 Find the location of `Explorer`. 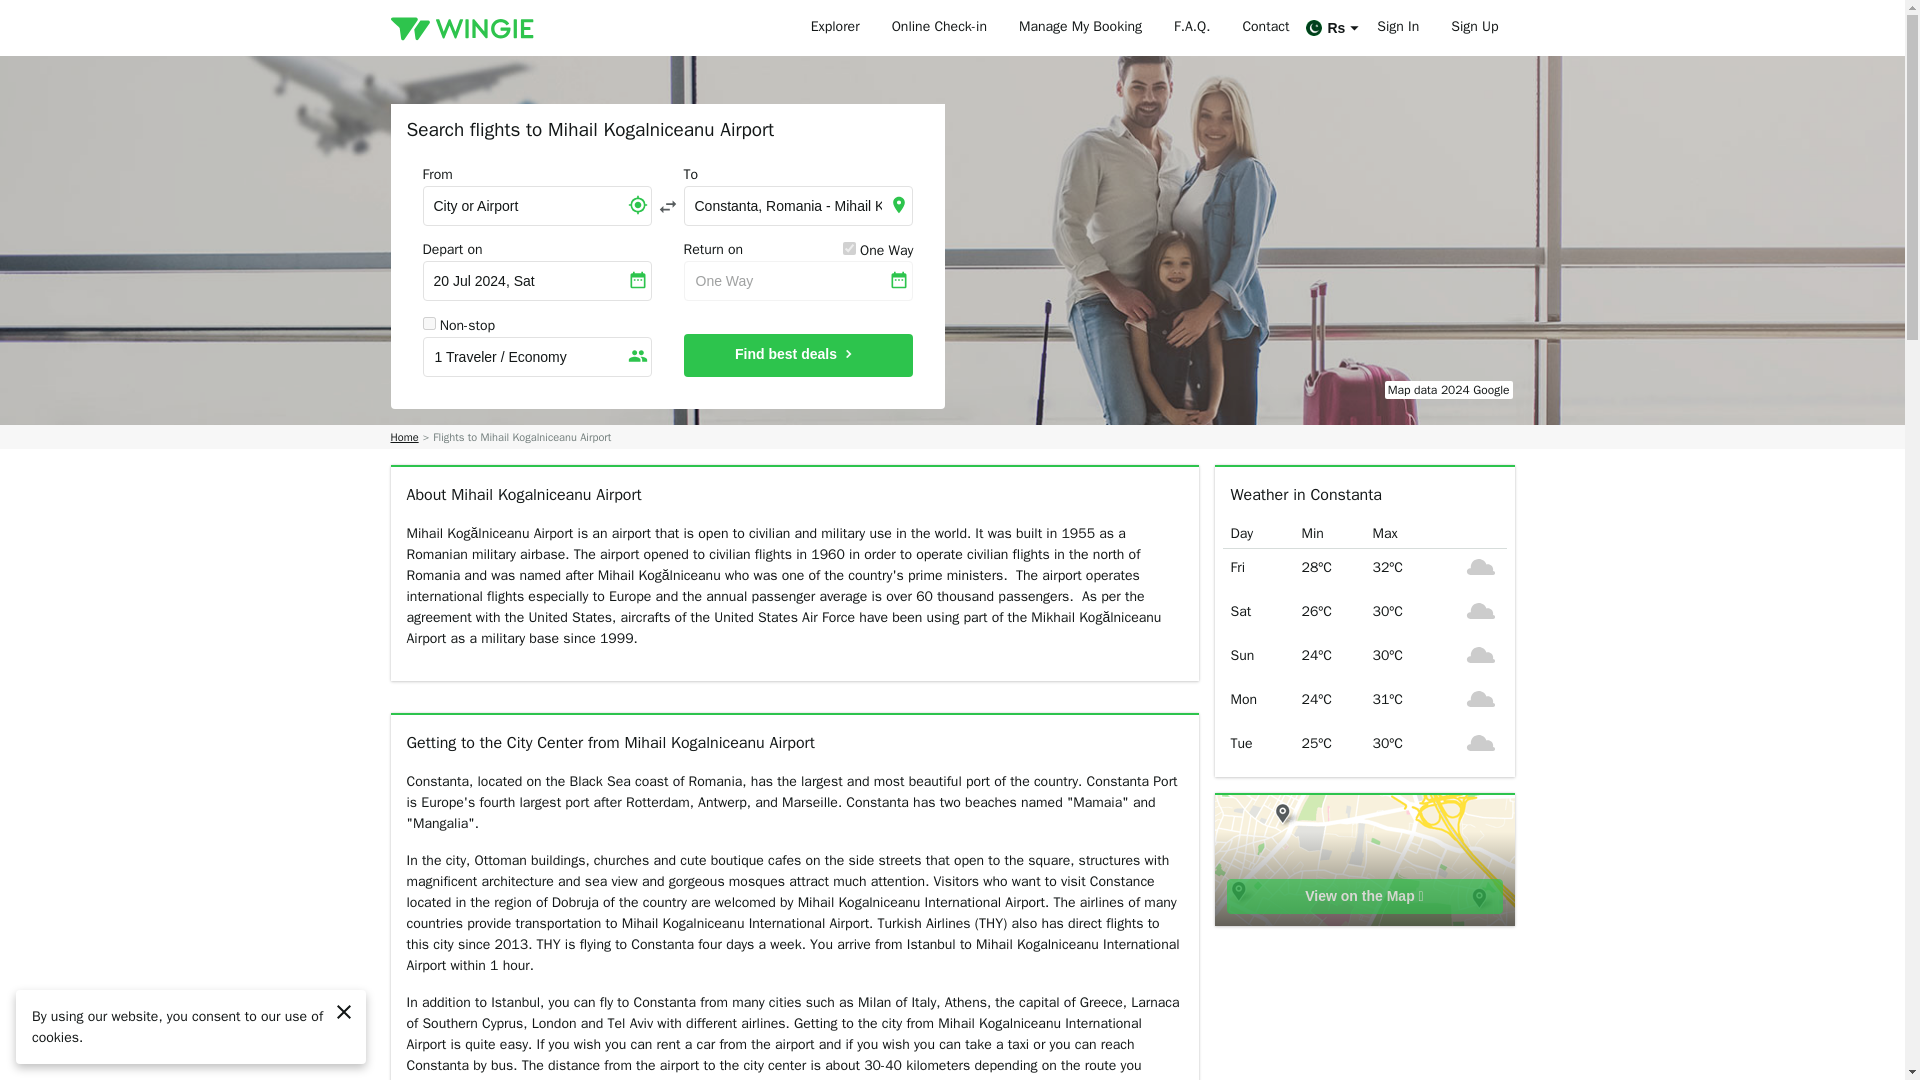

Explorer is located at coordinates (834, 28).